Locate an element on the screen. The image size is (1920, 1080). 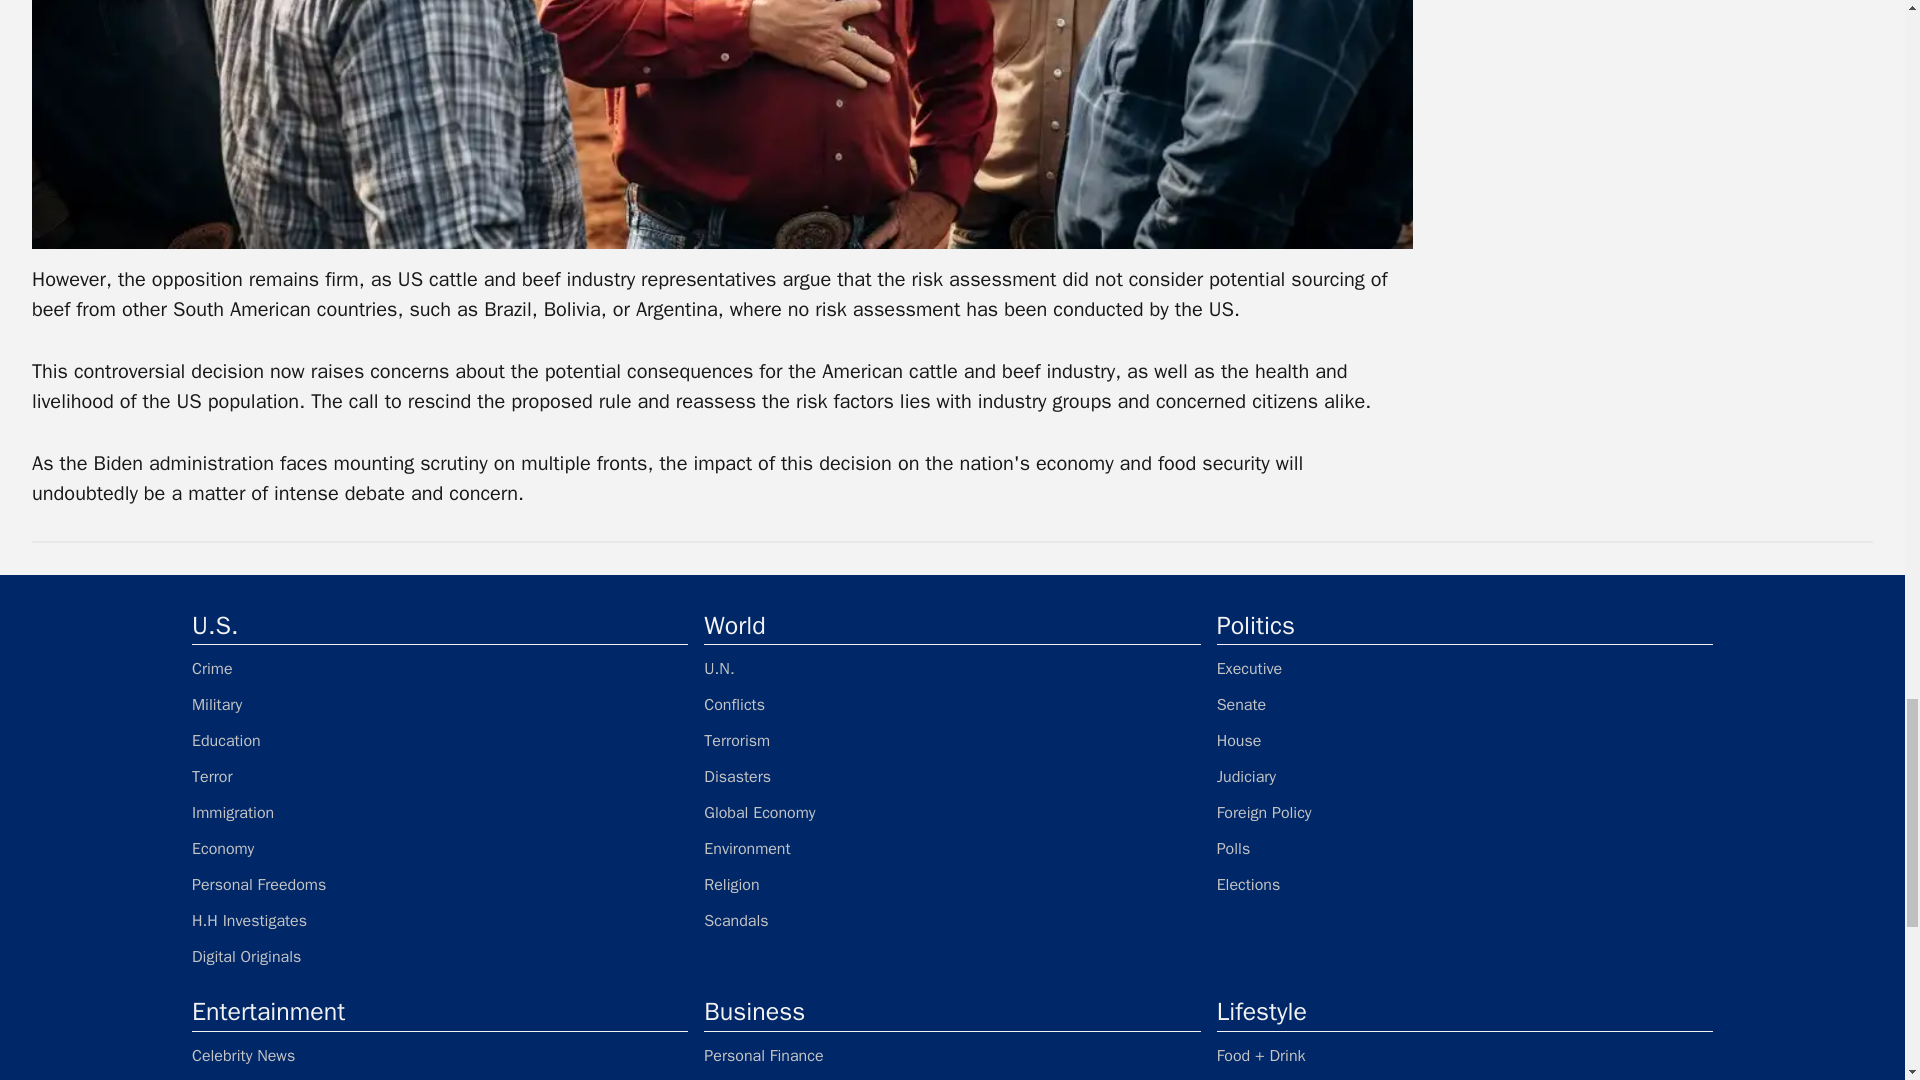
Economy is located at coordinates (440, 848).